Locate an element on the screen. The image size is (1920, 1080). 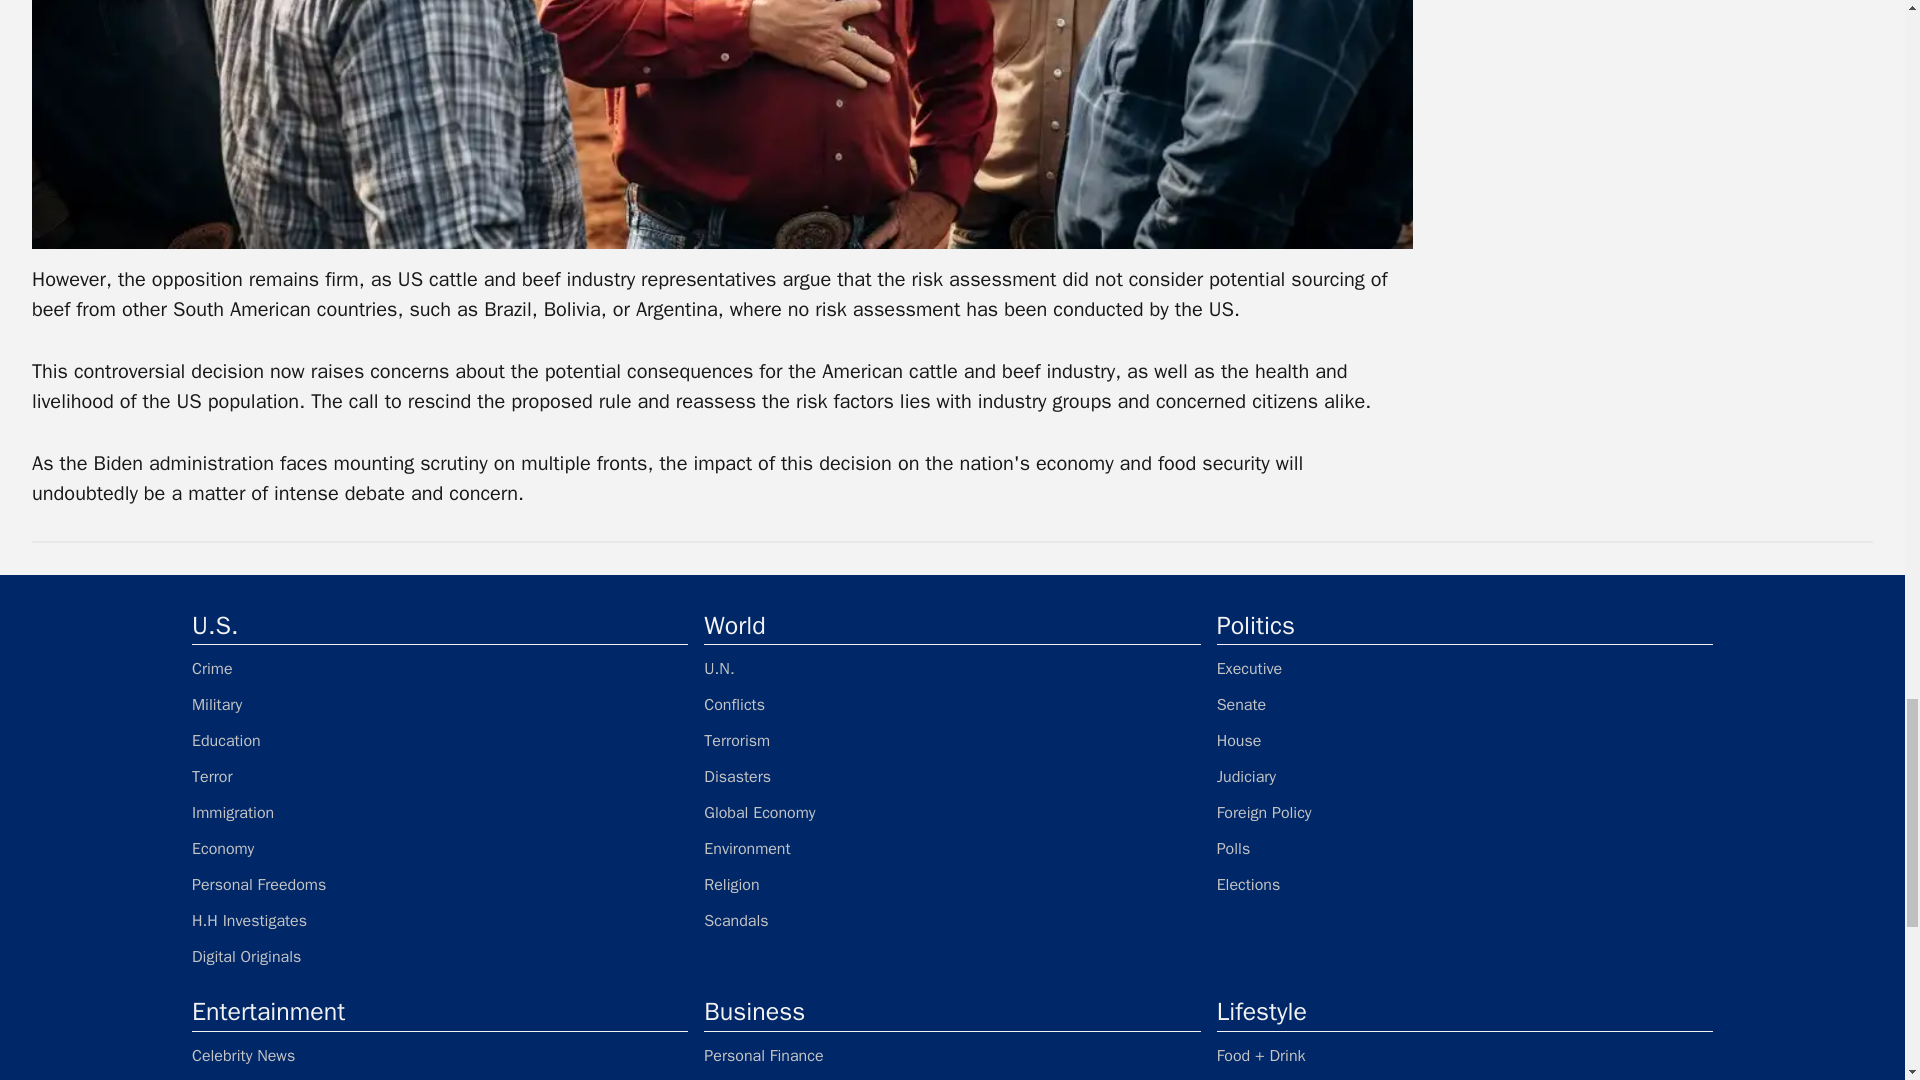
Economy is located at coordinates (440, 848).